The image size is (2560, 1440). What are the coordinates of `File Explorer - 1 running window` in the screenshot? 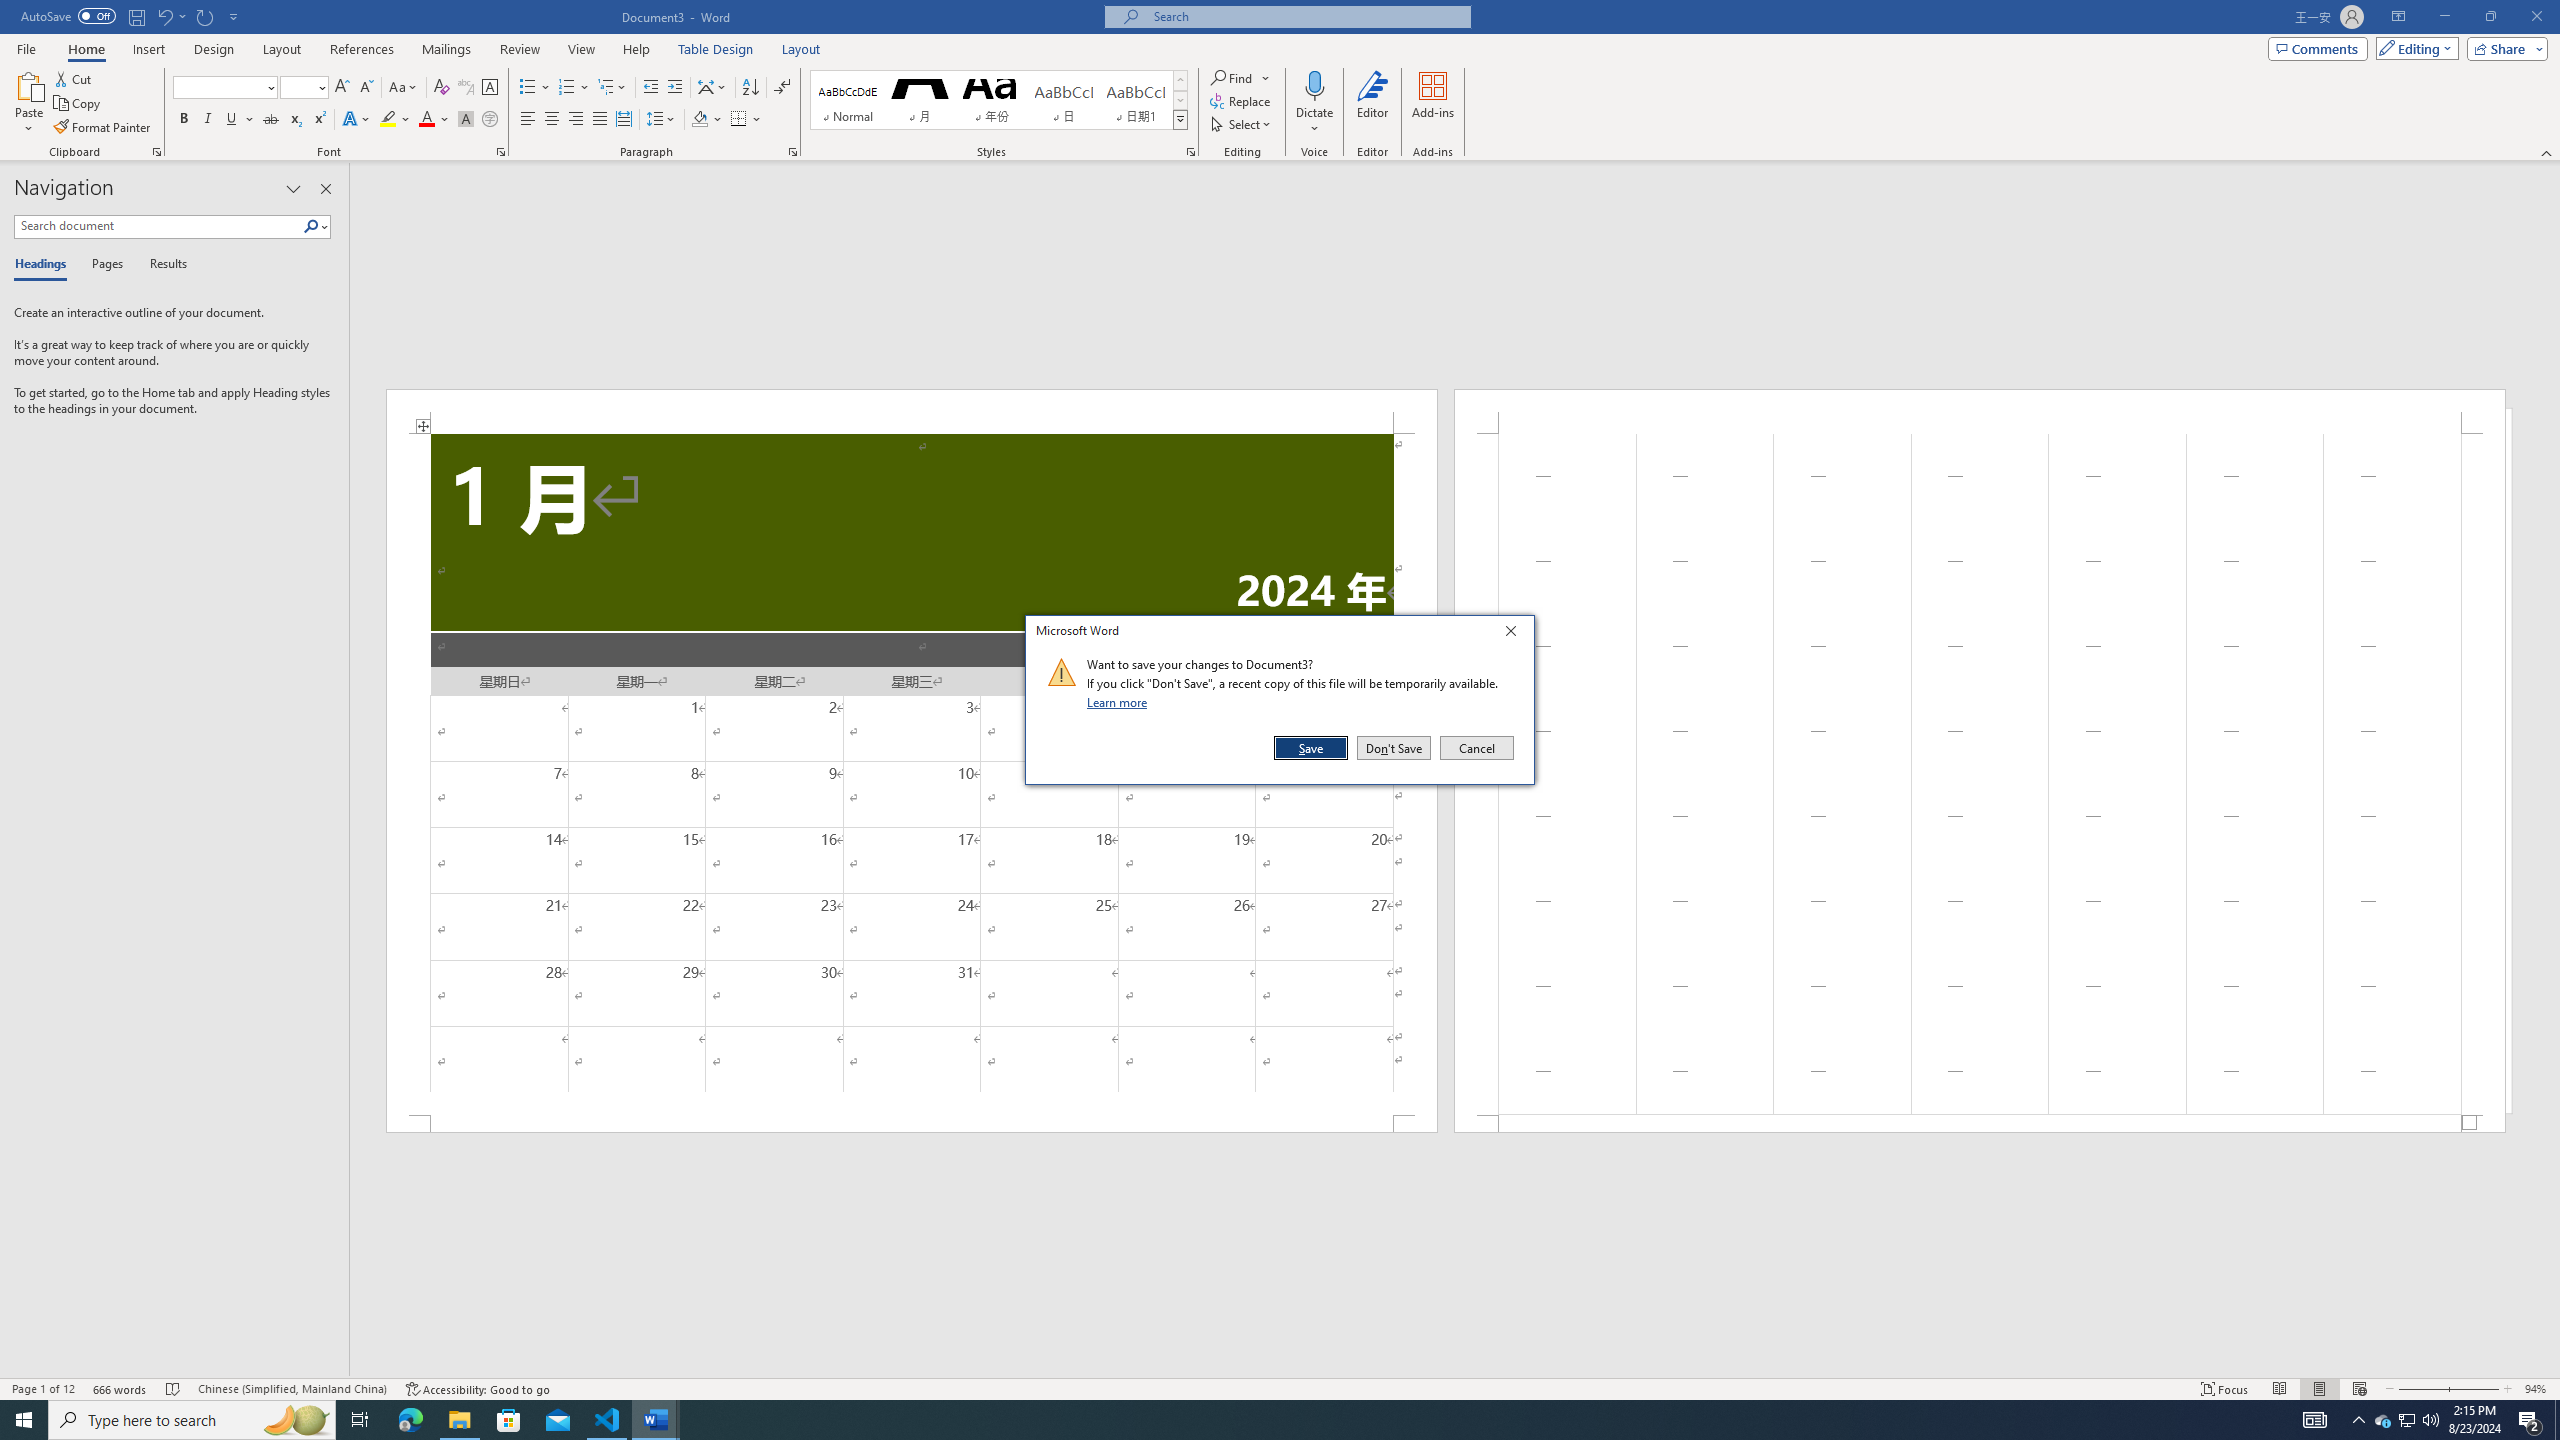 It's located at (459, 1420).